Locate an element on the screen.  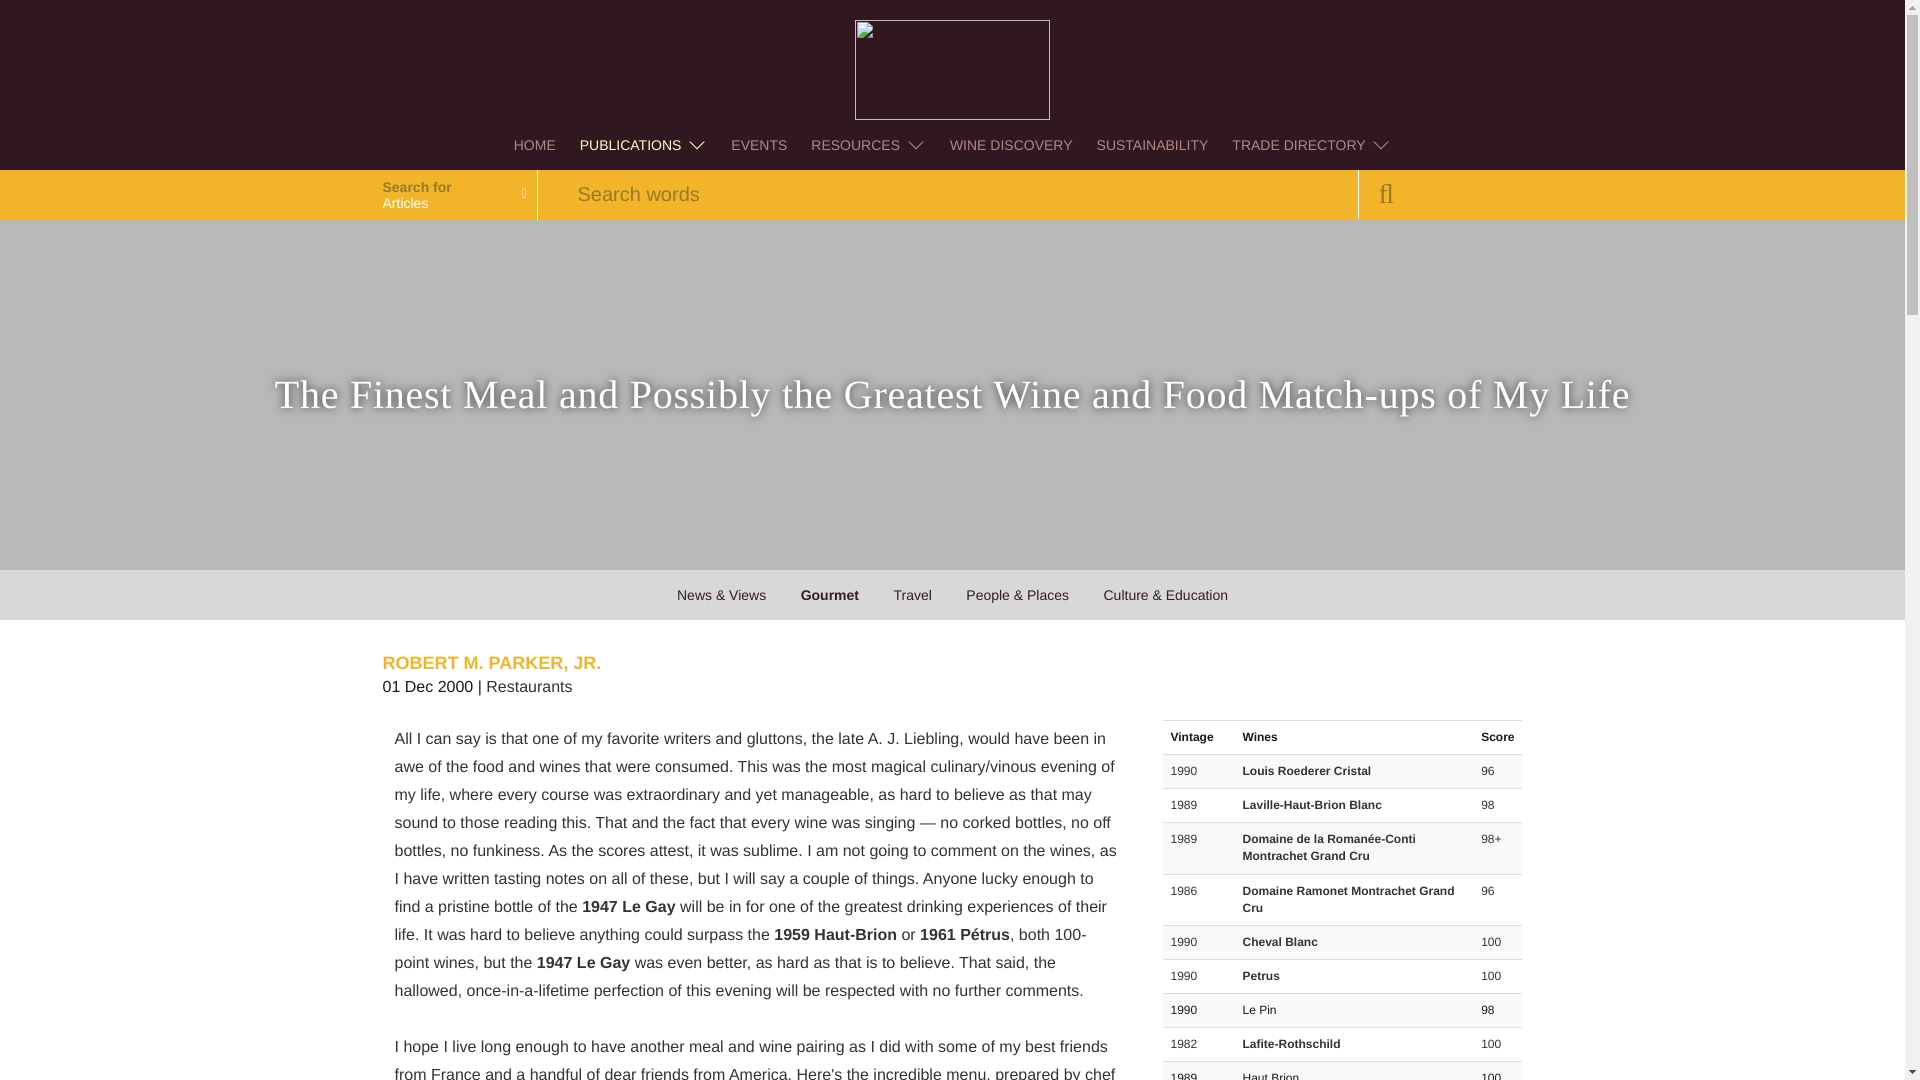
PUBLICATIONS is located at coordinates (644, 144).